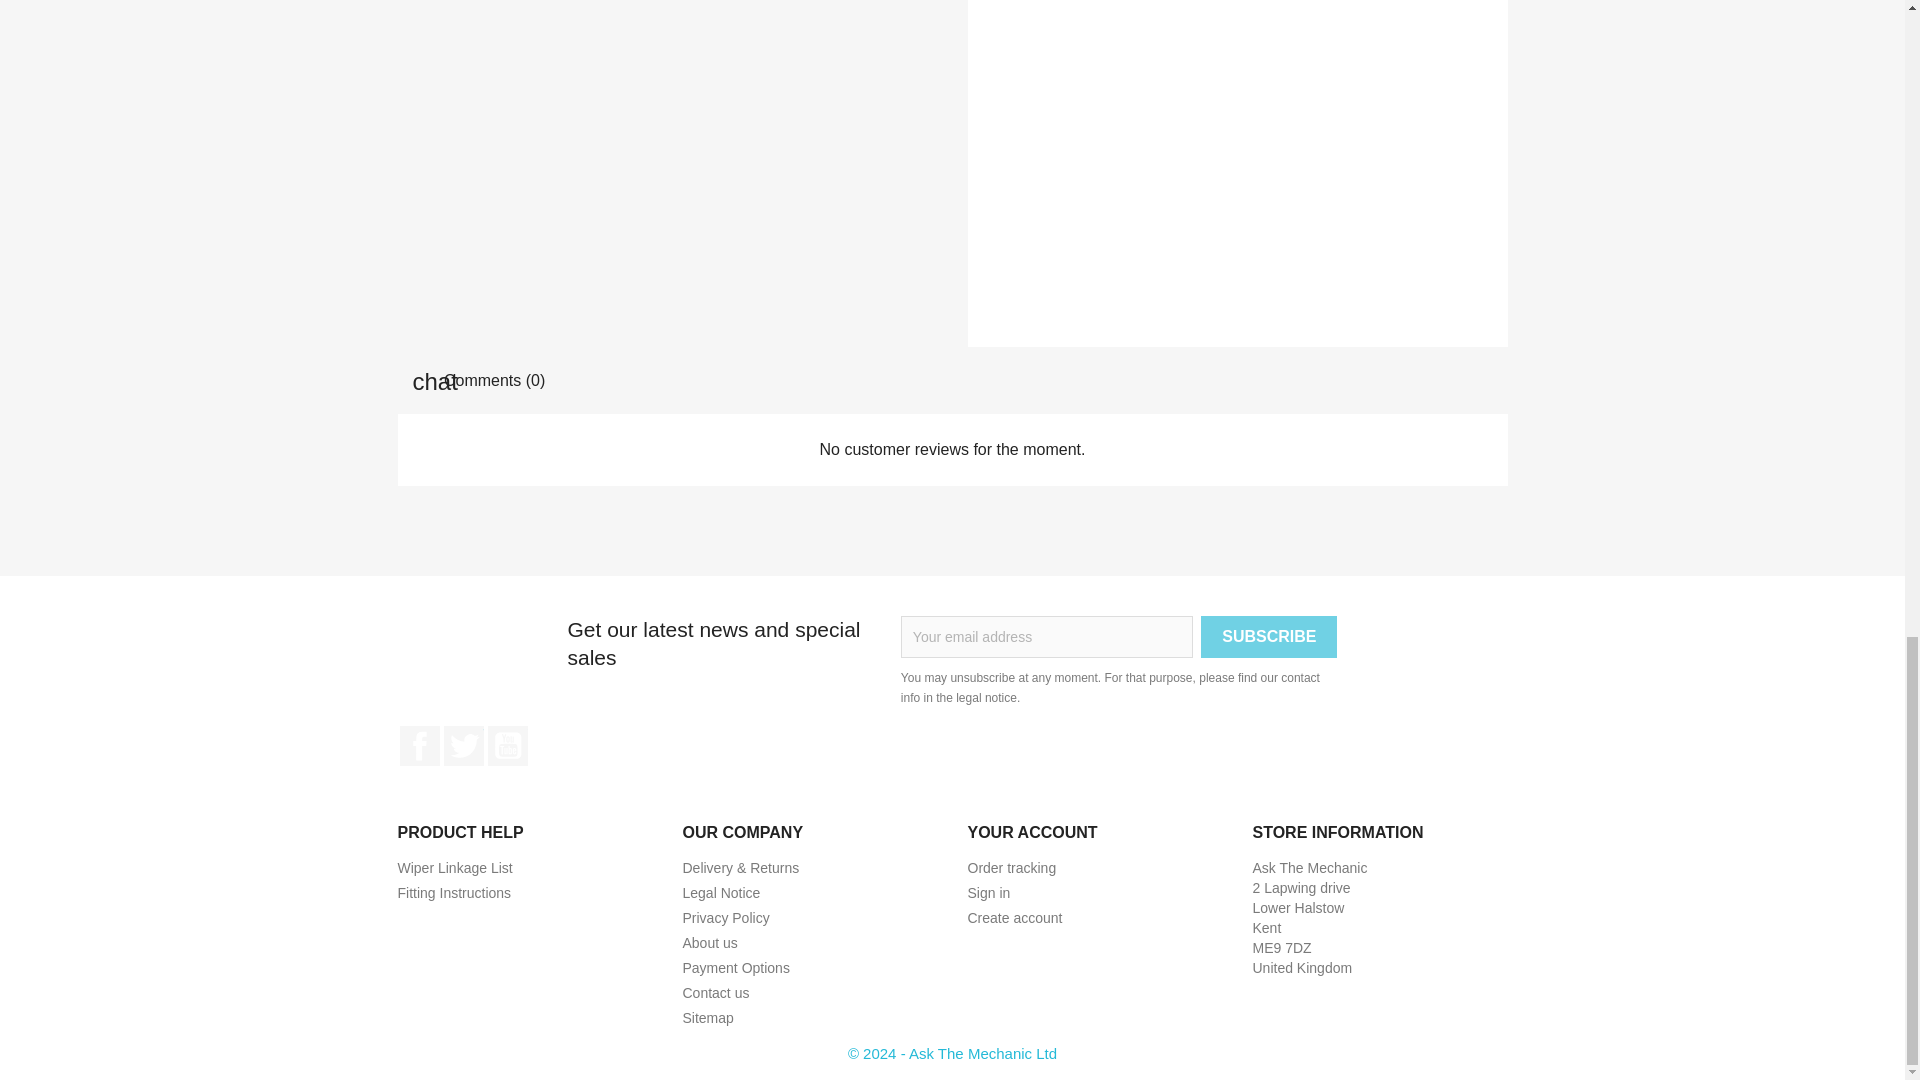 This screenshot has height=1080, width=1920. Describe the element at coordinates (1268, 636) in the screenshot. I see `Subscribe` at that location.